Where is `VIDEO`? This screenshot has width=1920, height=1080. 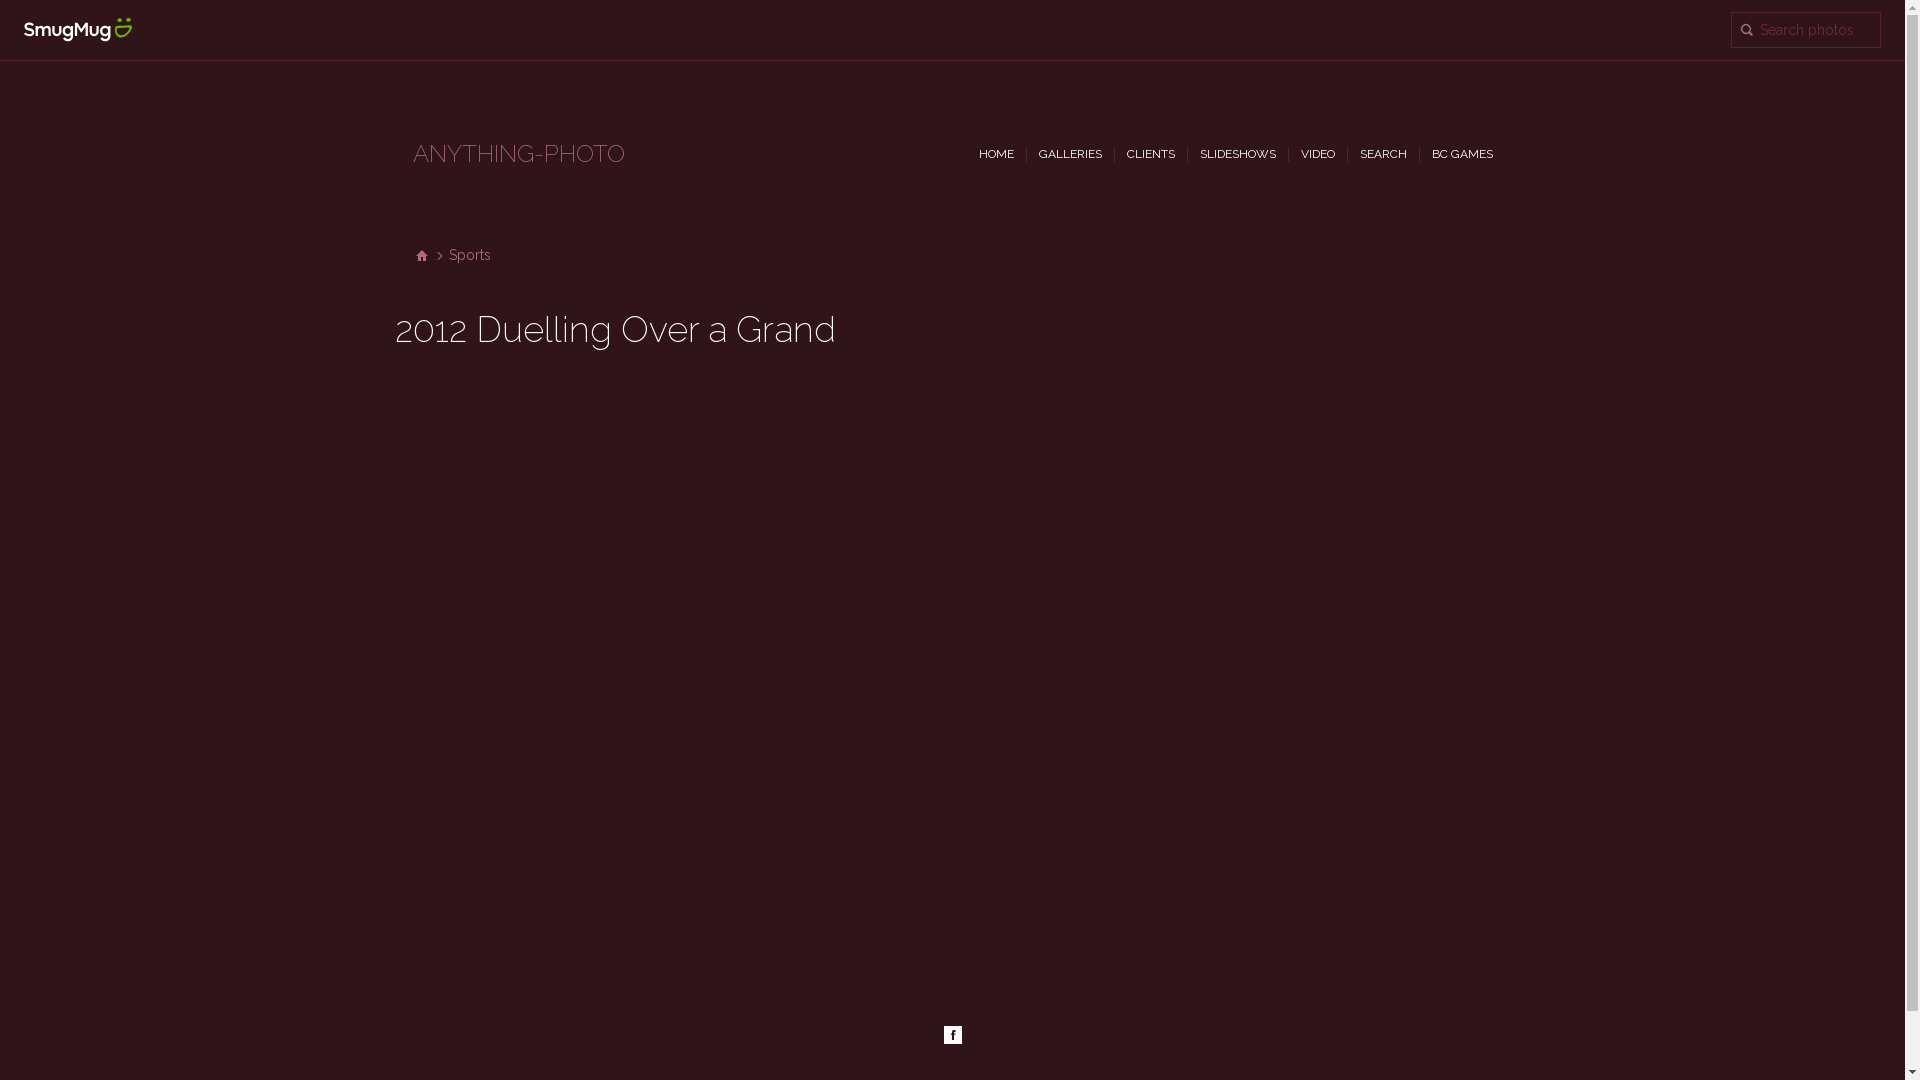 VIDEO is located at coordinates (1317, 154).